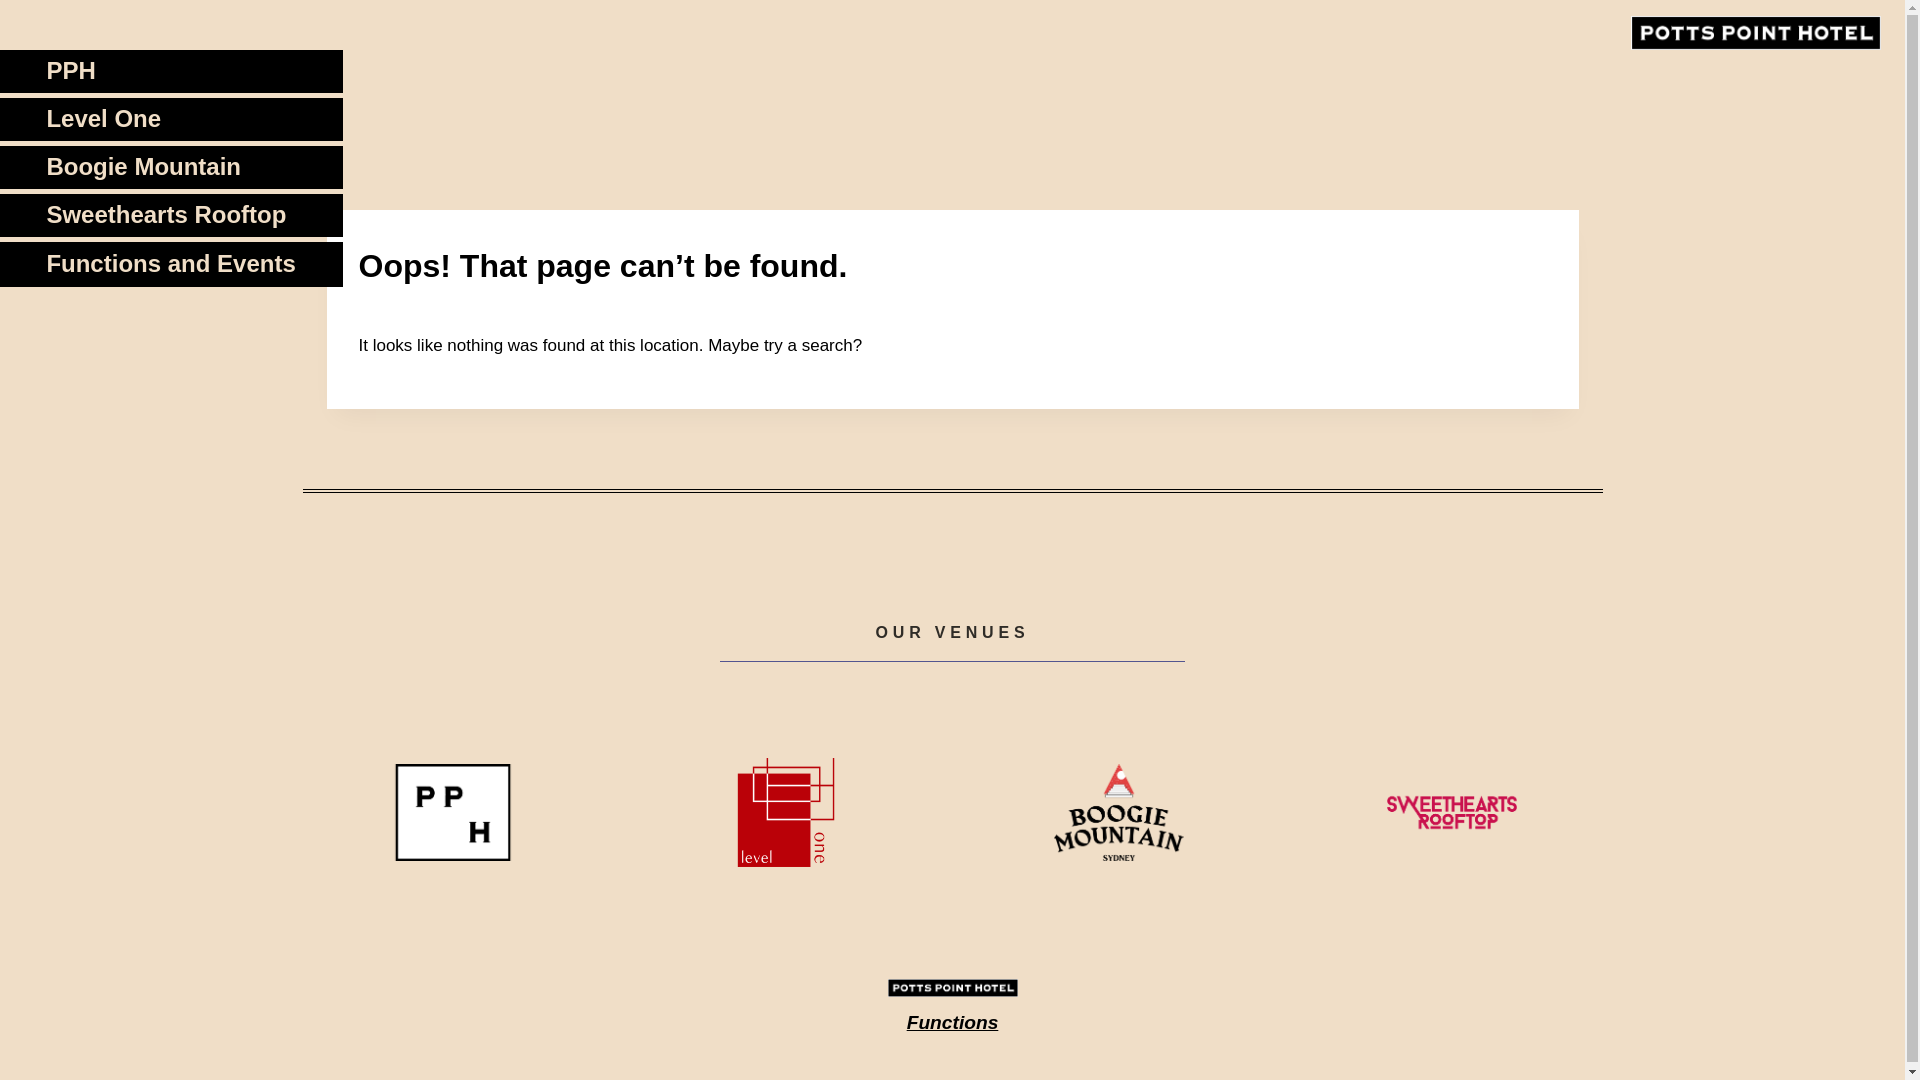  What do you see at coordinates (203, 264) in the screenshot?
I see `Functions and Events` at bounding box center [203, 264].